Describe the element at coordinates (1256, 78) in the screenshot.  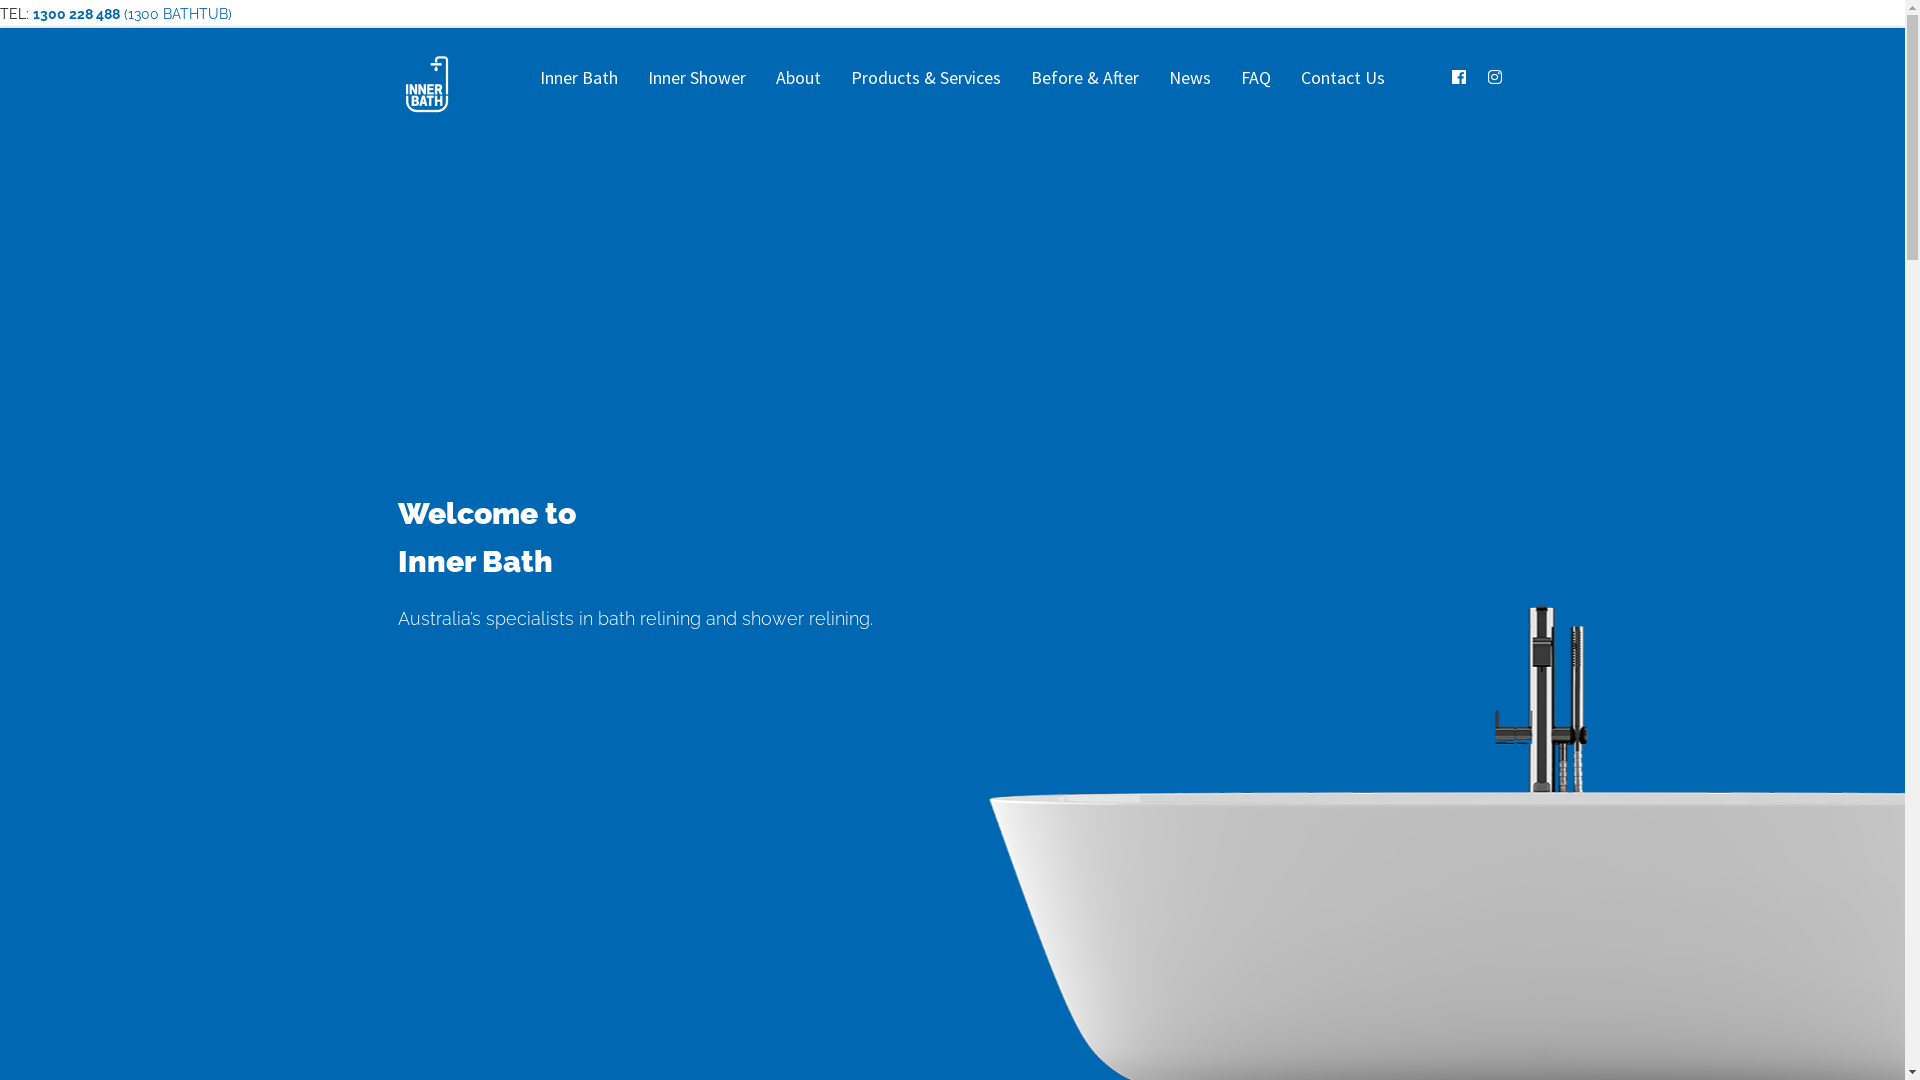
I see `FAQ` at that location.